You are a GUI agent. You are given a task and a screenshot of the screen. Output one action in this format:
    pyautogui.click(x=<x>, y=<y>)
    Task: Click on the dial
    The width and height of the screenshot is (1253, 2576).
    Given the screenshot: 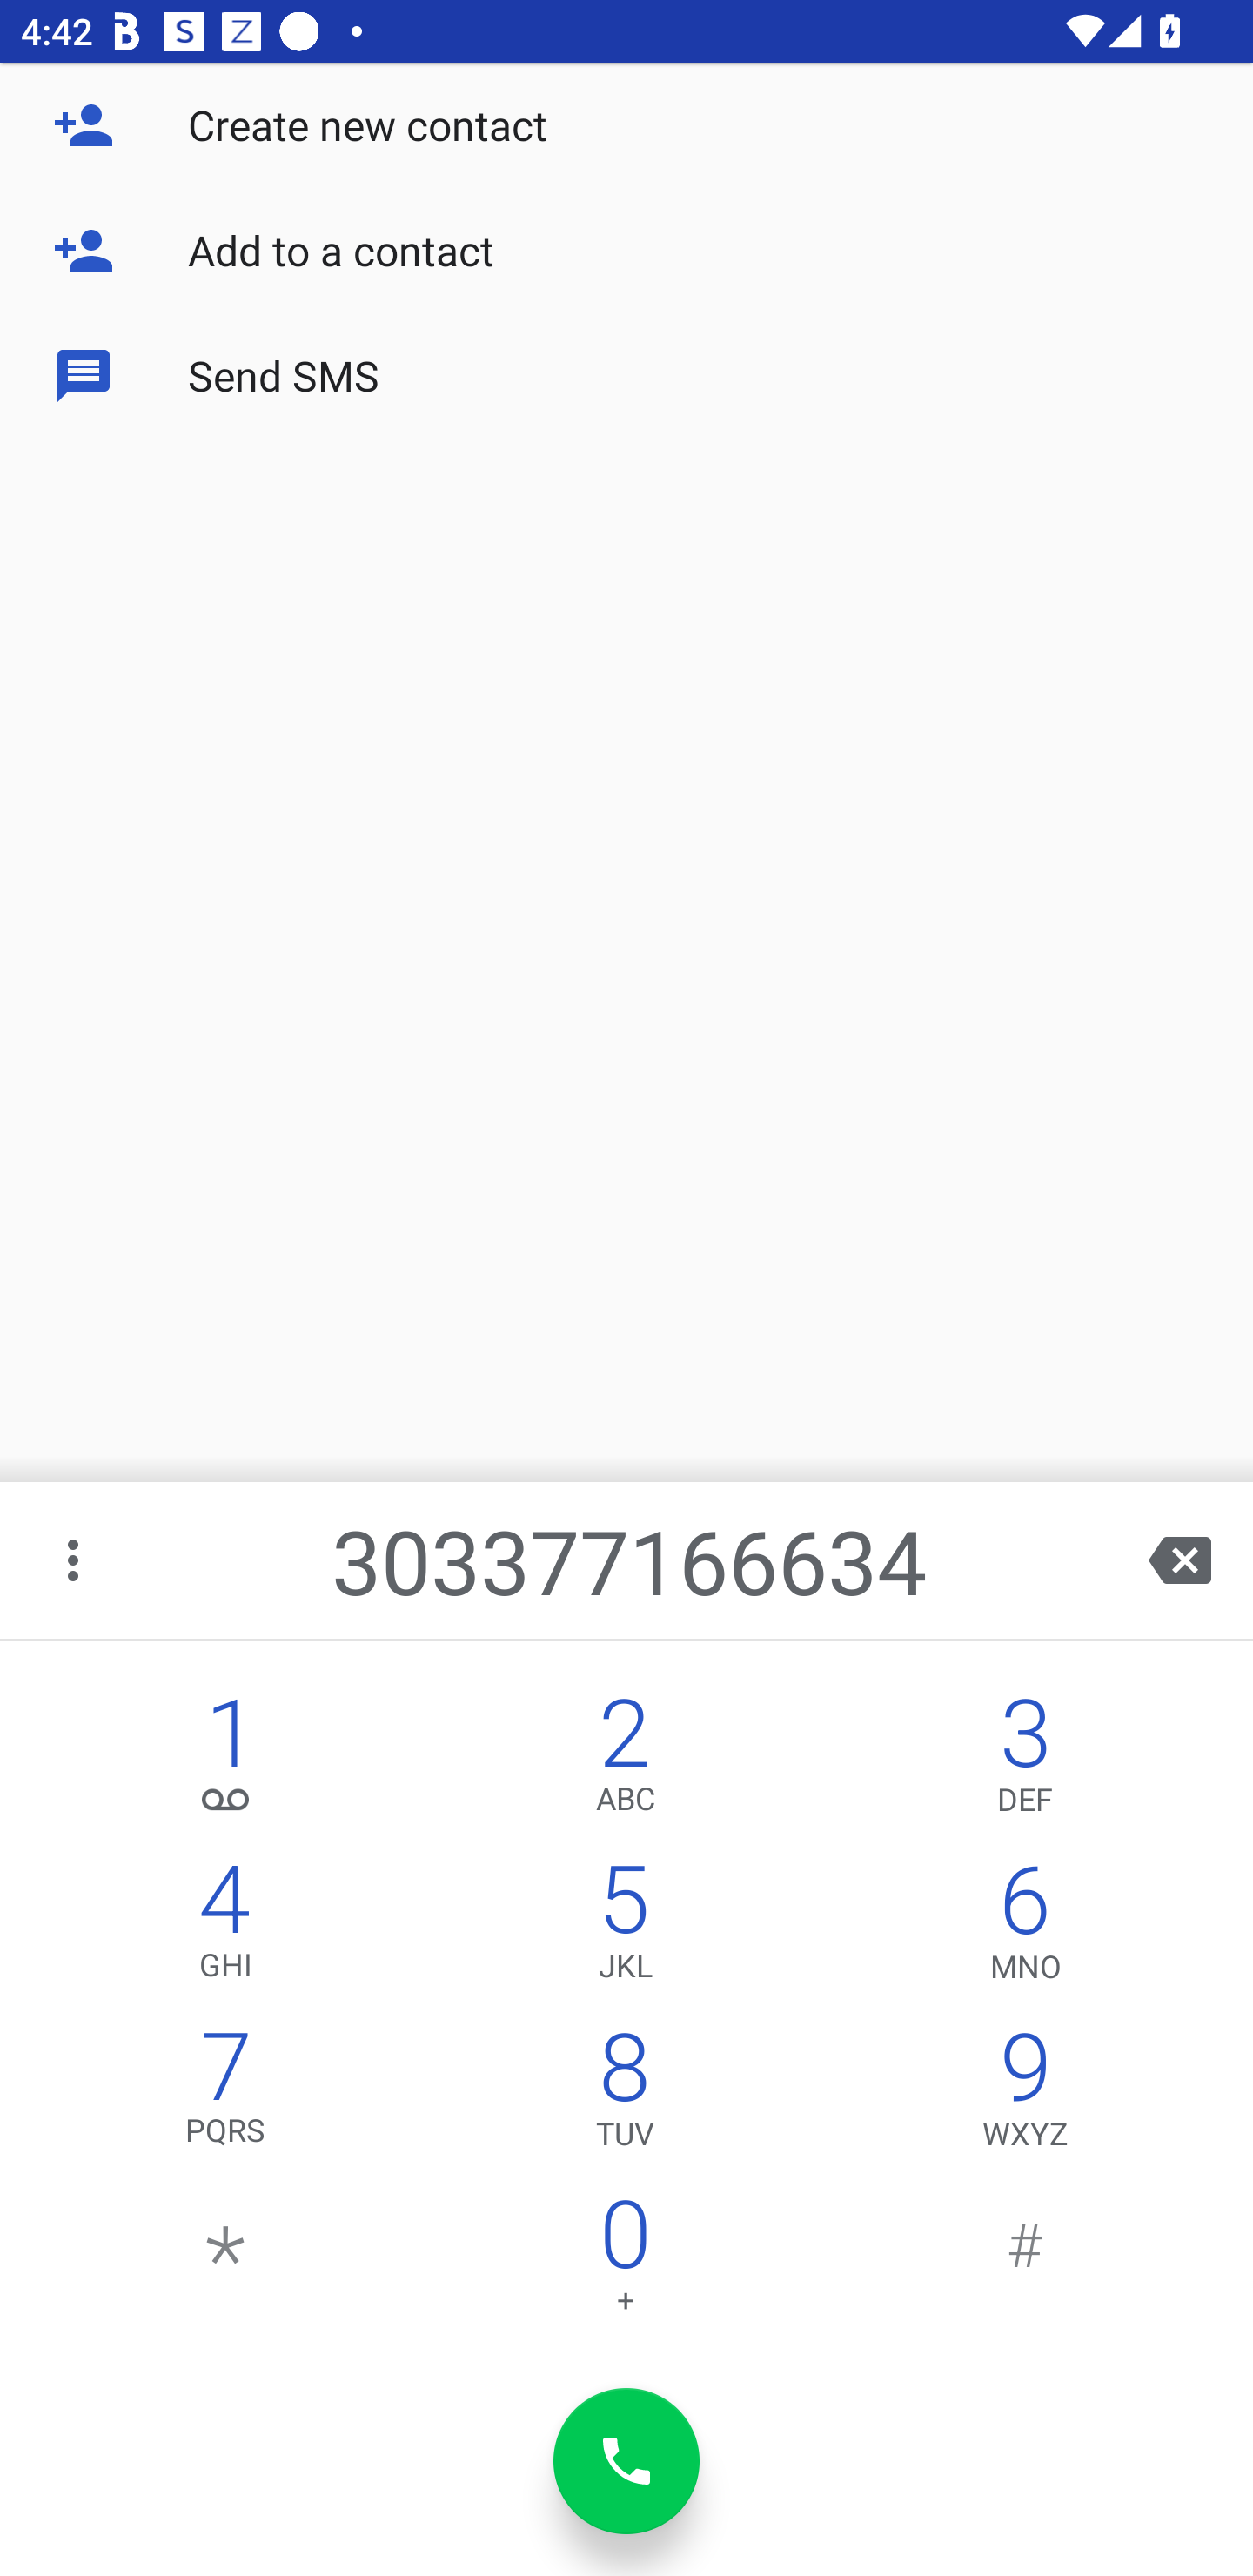 What is the action you would take?
    pyautogui.click(x=626, y=2461)
    